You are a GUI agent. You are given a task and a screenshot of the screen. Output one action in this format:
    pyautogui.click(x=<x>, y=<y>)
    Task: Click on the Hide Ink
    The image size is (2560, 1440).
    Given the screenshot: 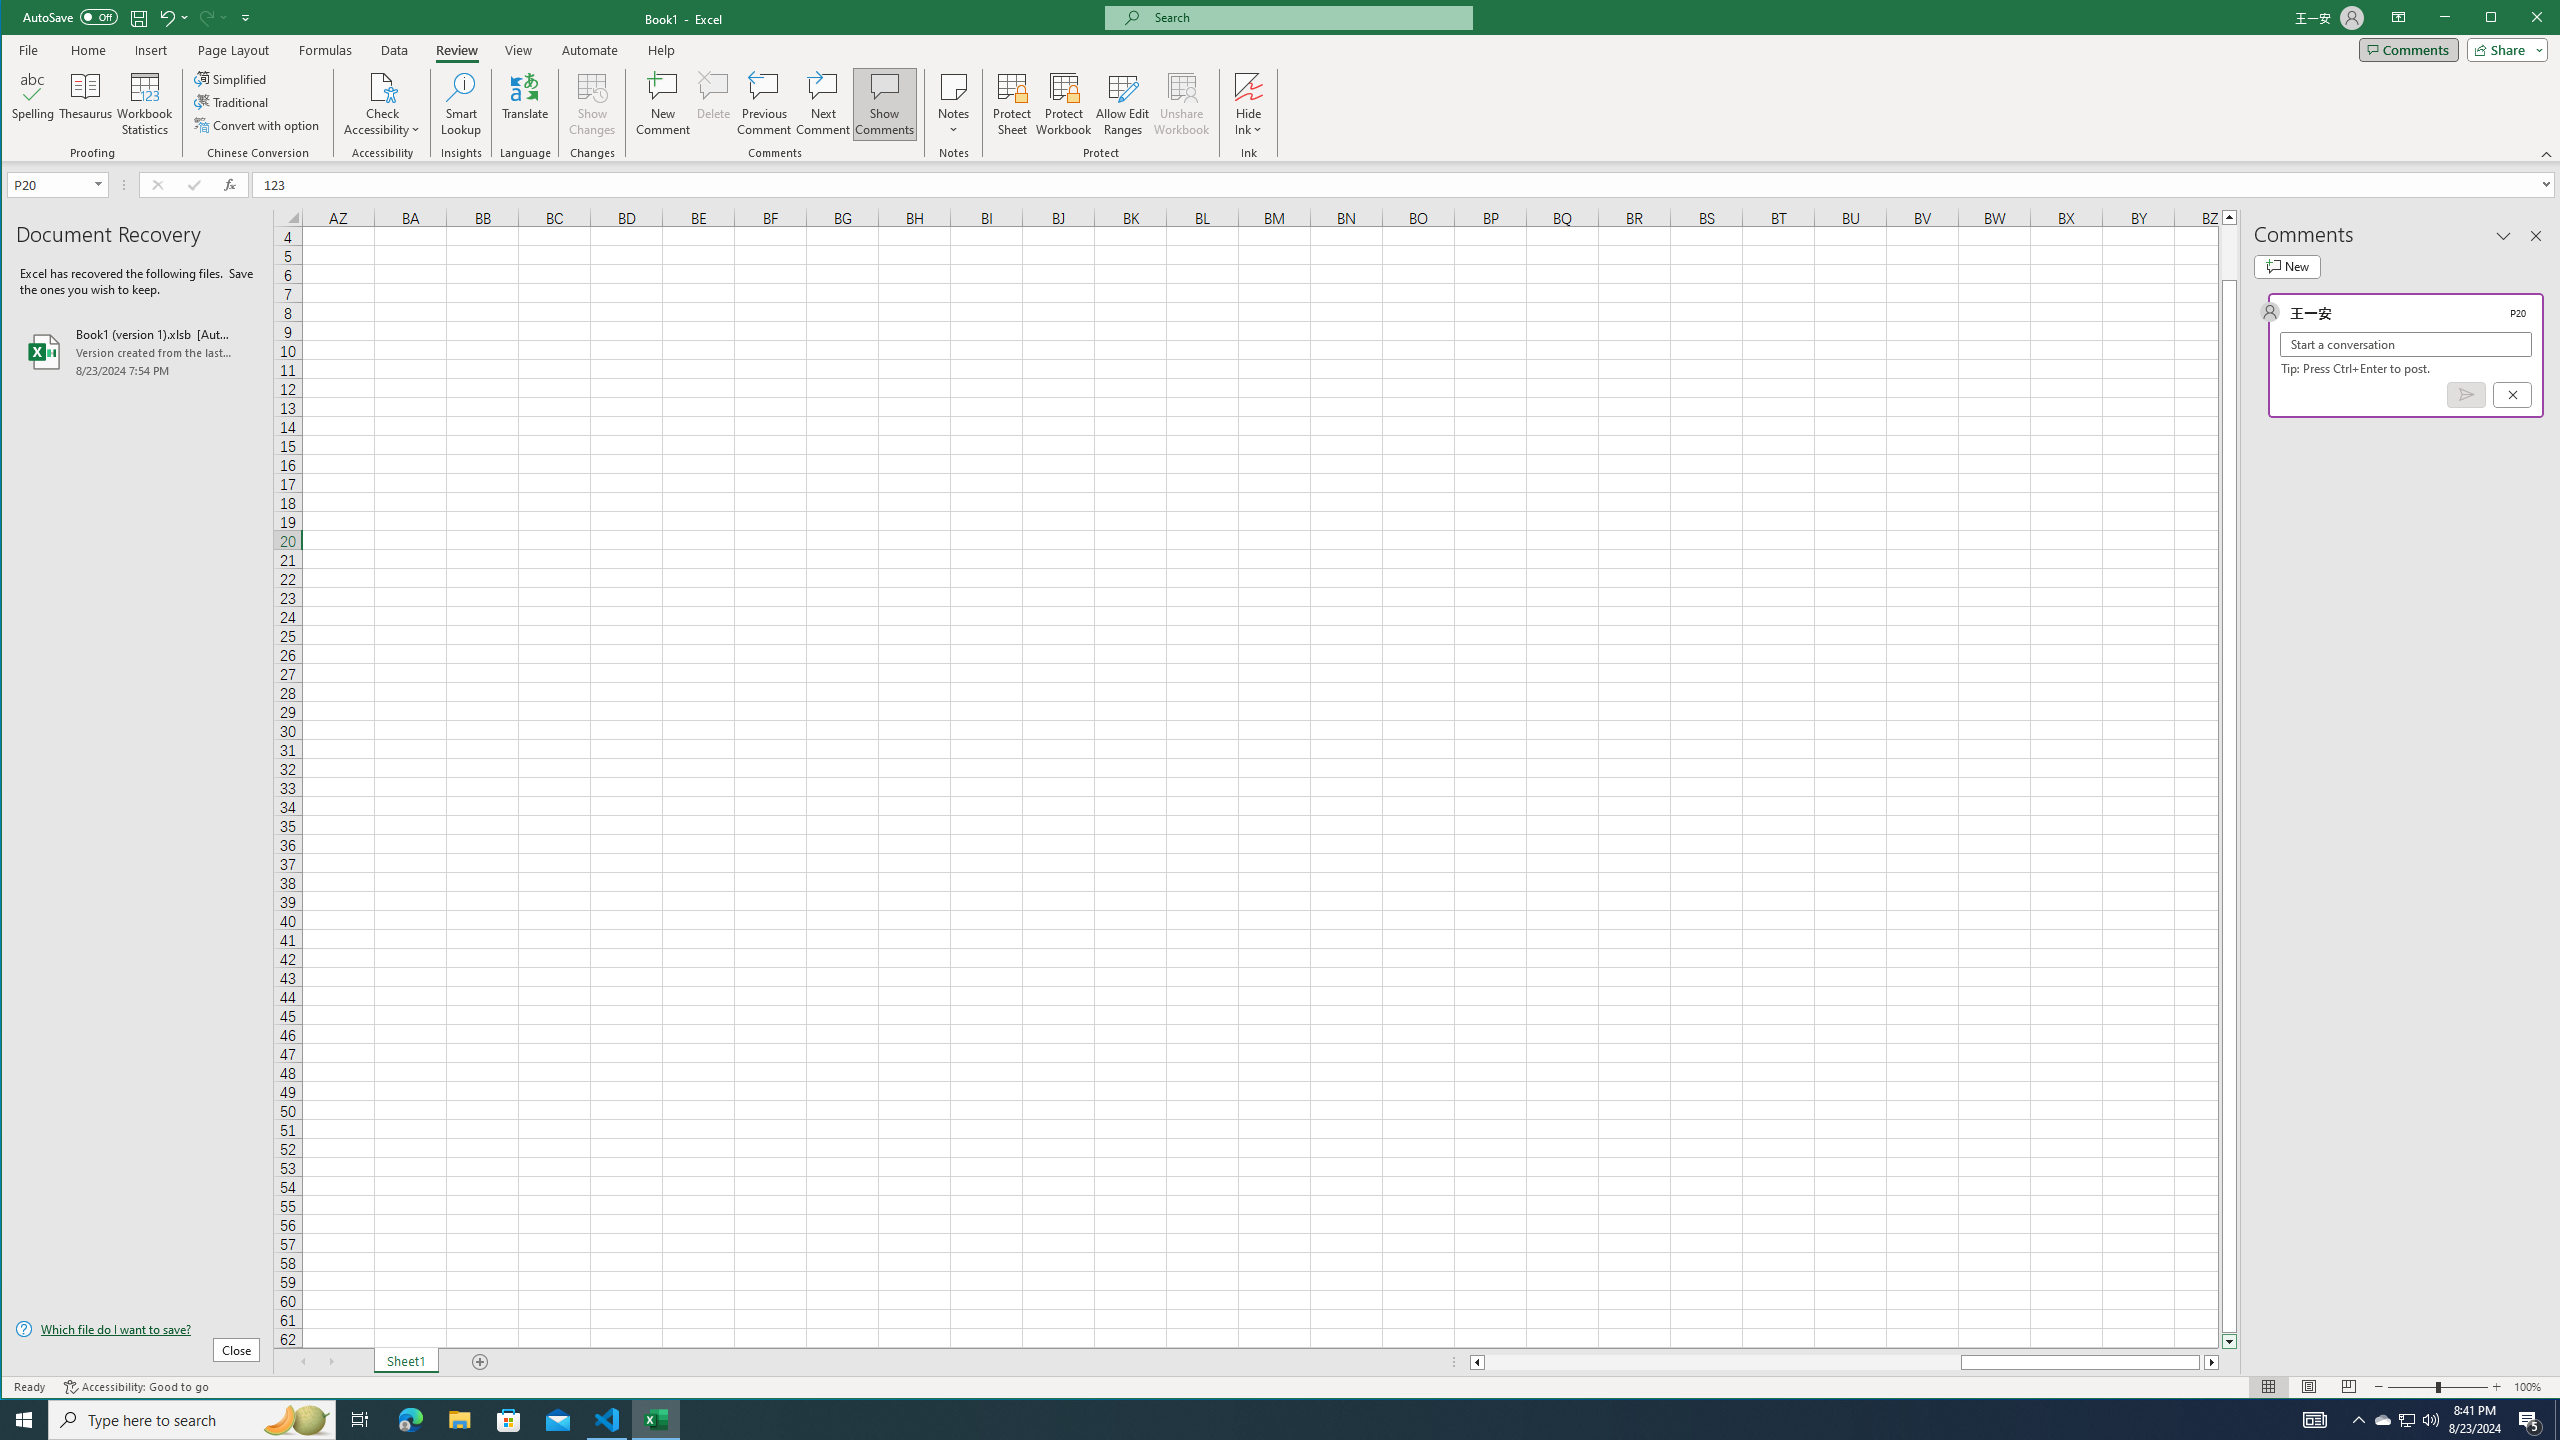 What is the action you would take?
    pyautogui.click(x=1248, y=86)
    